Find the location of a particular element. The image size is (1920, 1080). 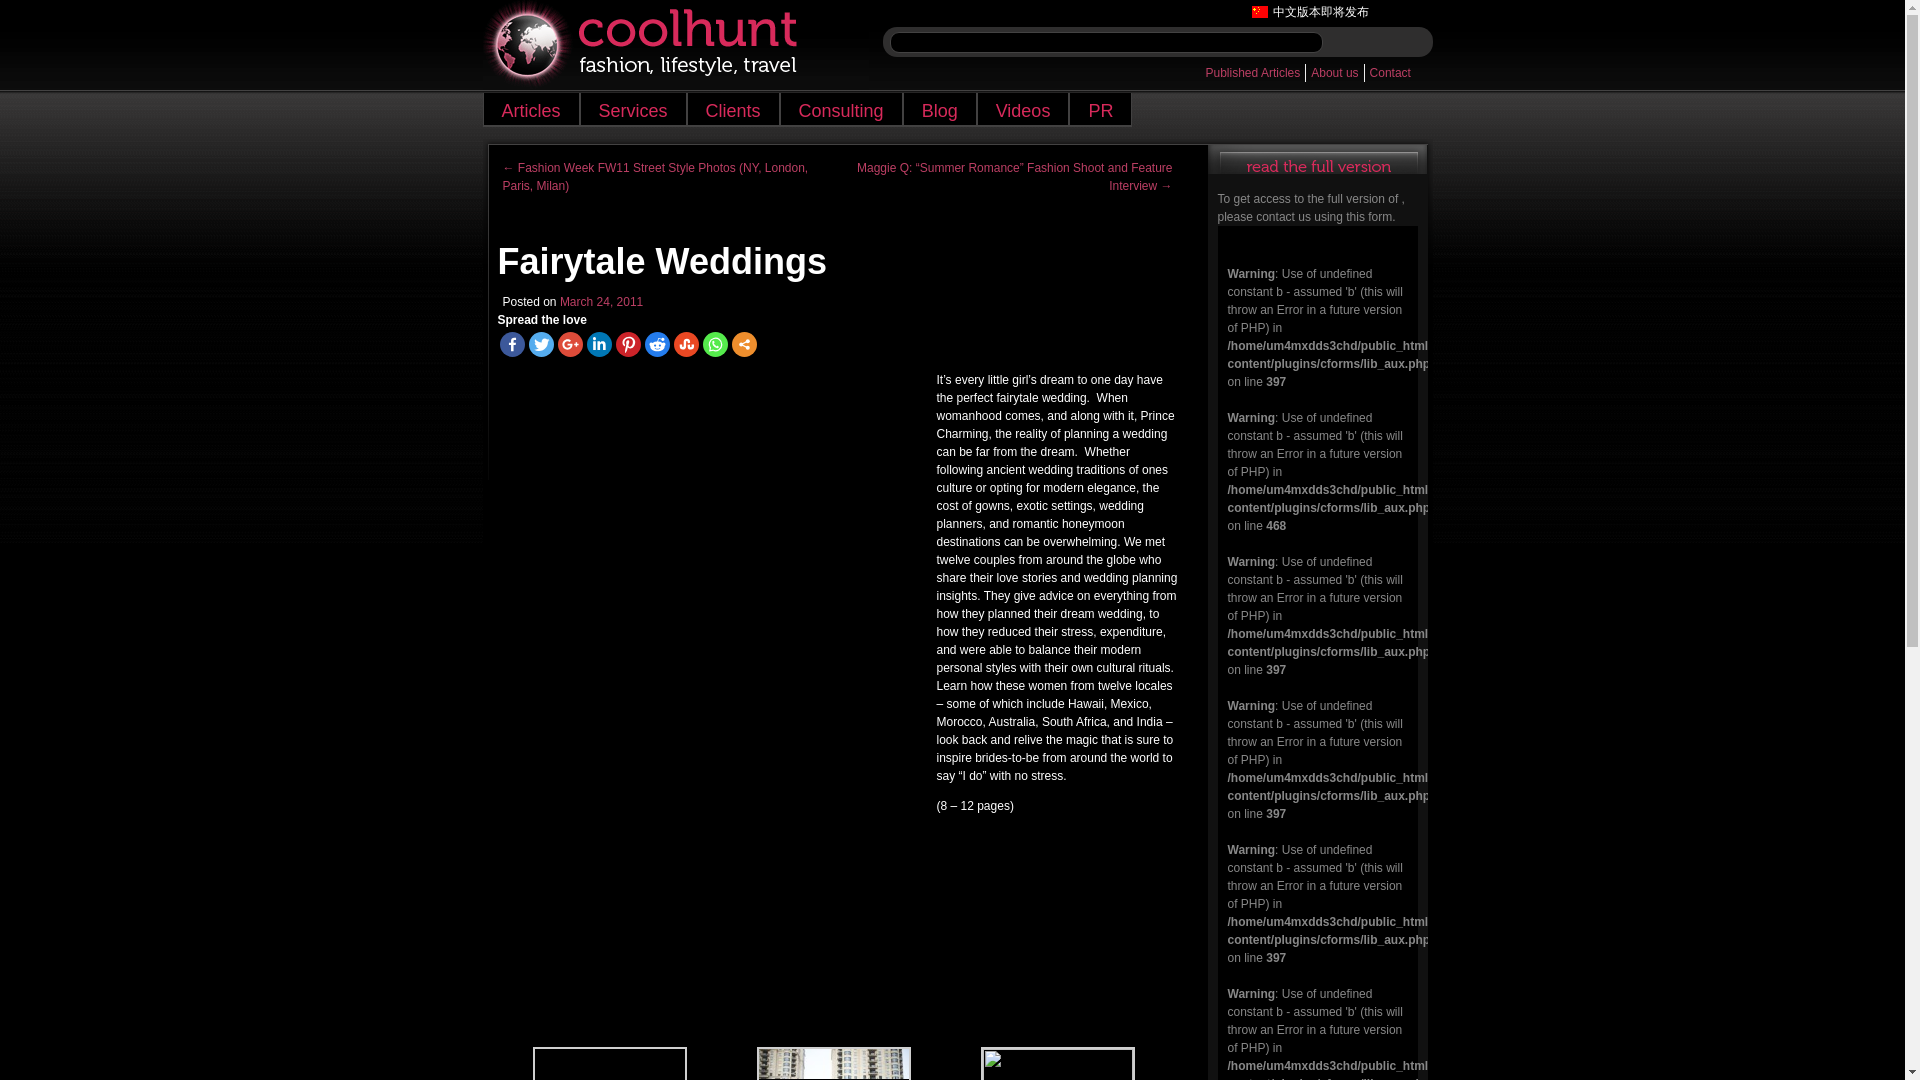

Twitter is located at coordinates (540, 344).